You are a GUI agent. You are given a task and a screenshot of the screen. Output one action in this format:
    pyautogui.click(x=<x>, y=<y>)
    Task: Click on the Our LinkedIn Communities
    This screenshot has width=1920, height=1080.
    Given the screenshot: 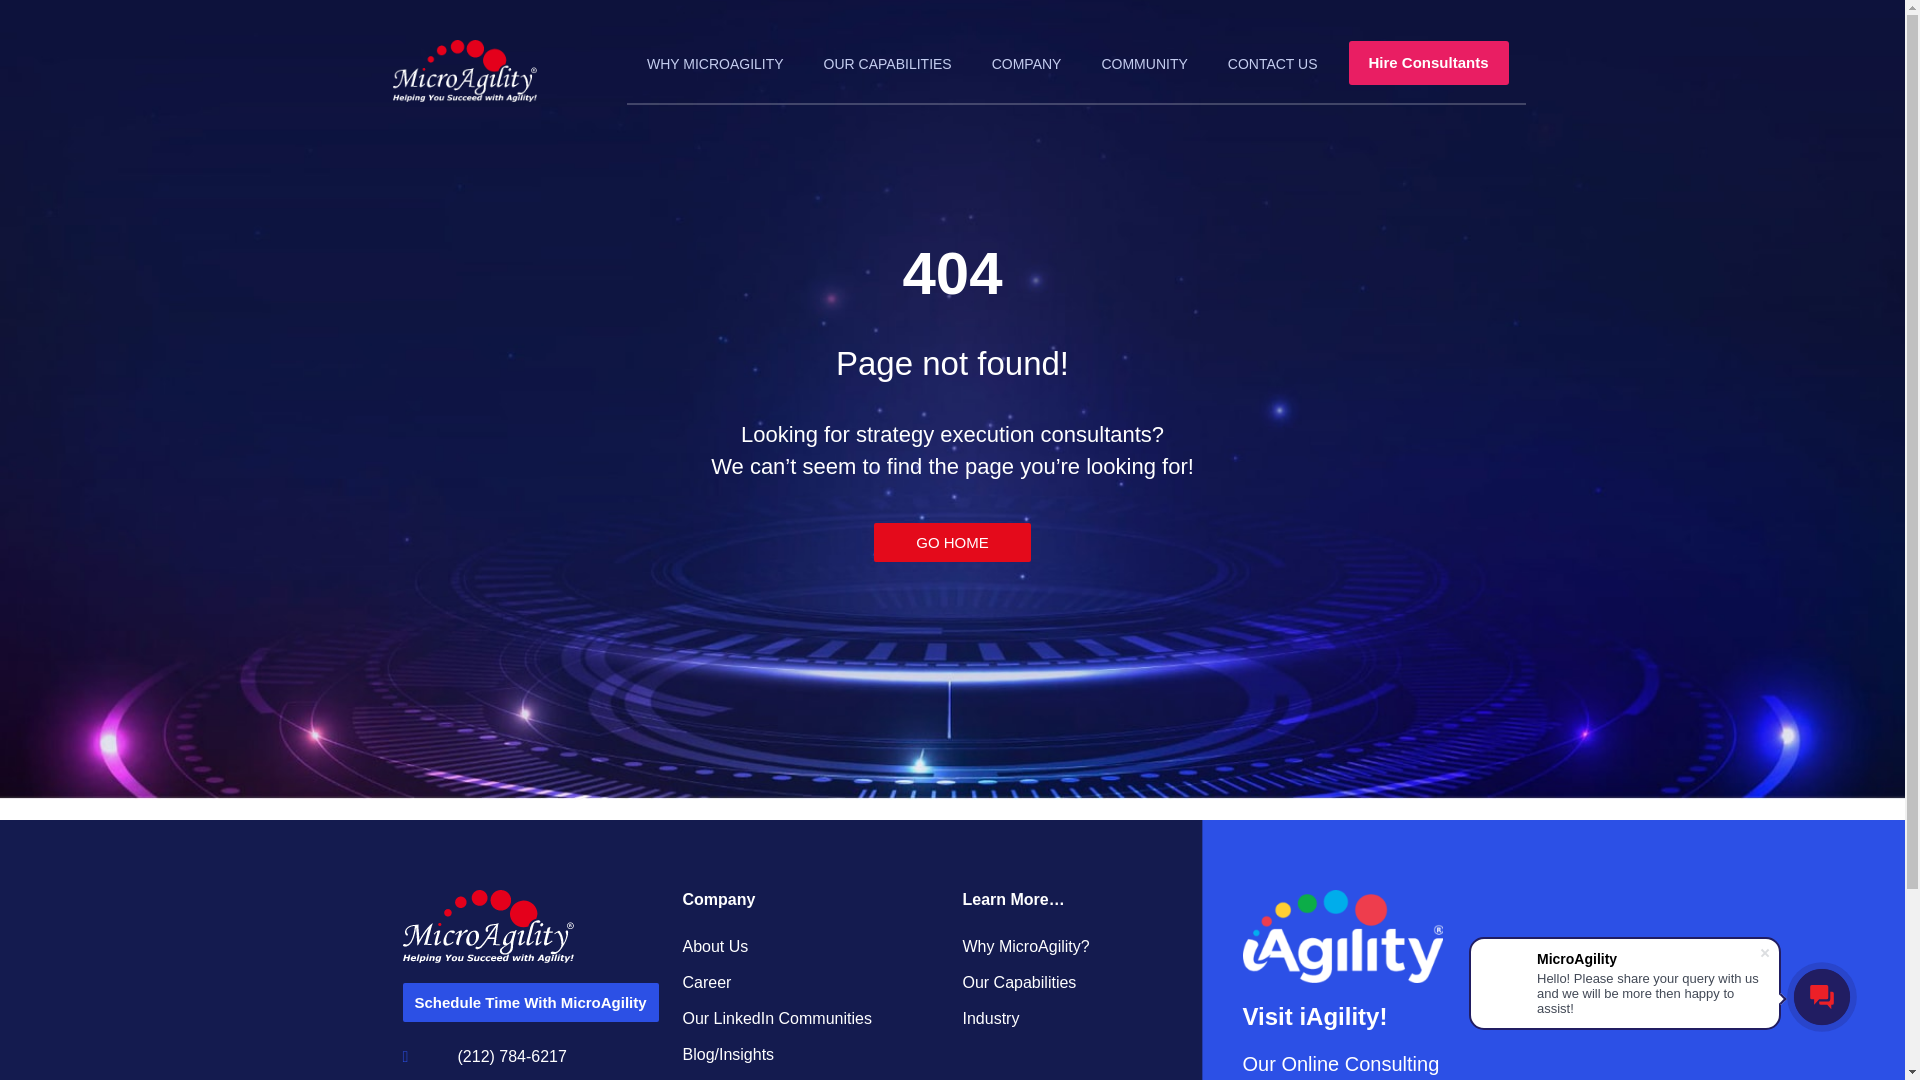 What is the action you would take?
    pyautogui.click(x=812, y=1018)
    